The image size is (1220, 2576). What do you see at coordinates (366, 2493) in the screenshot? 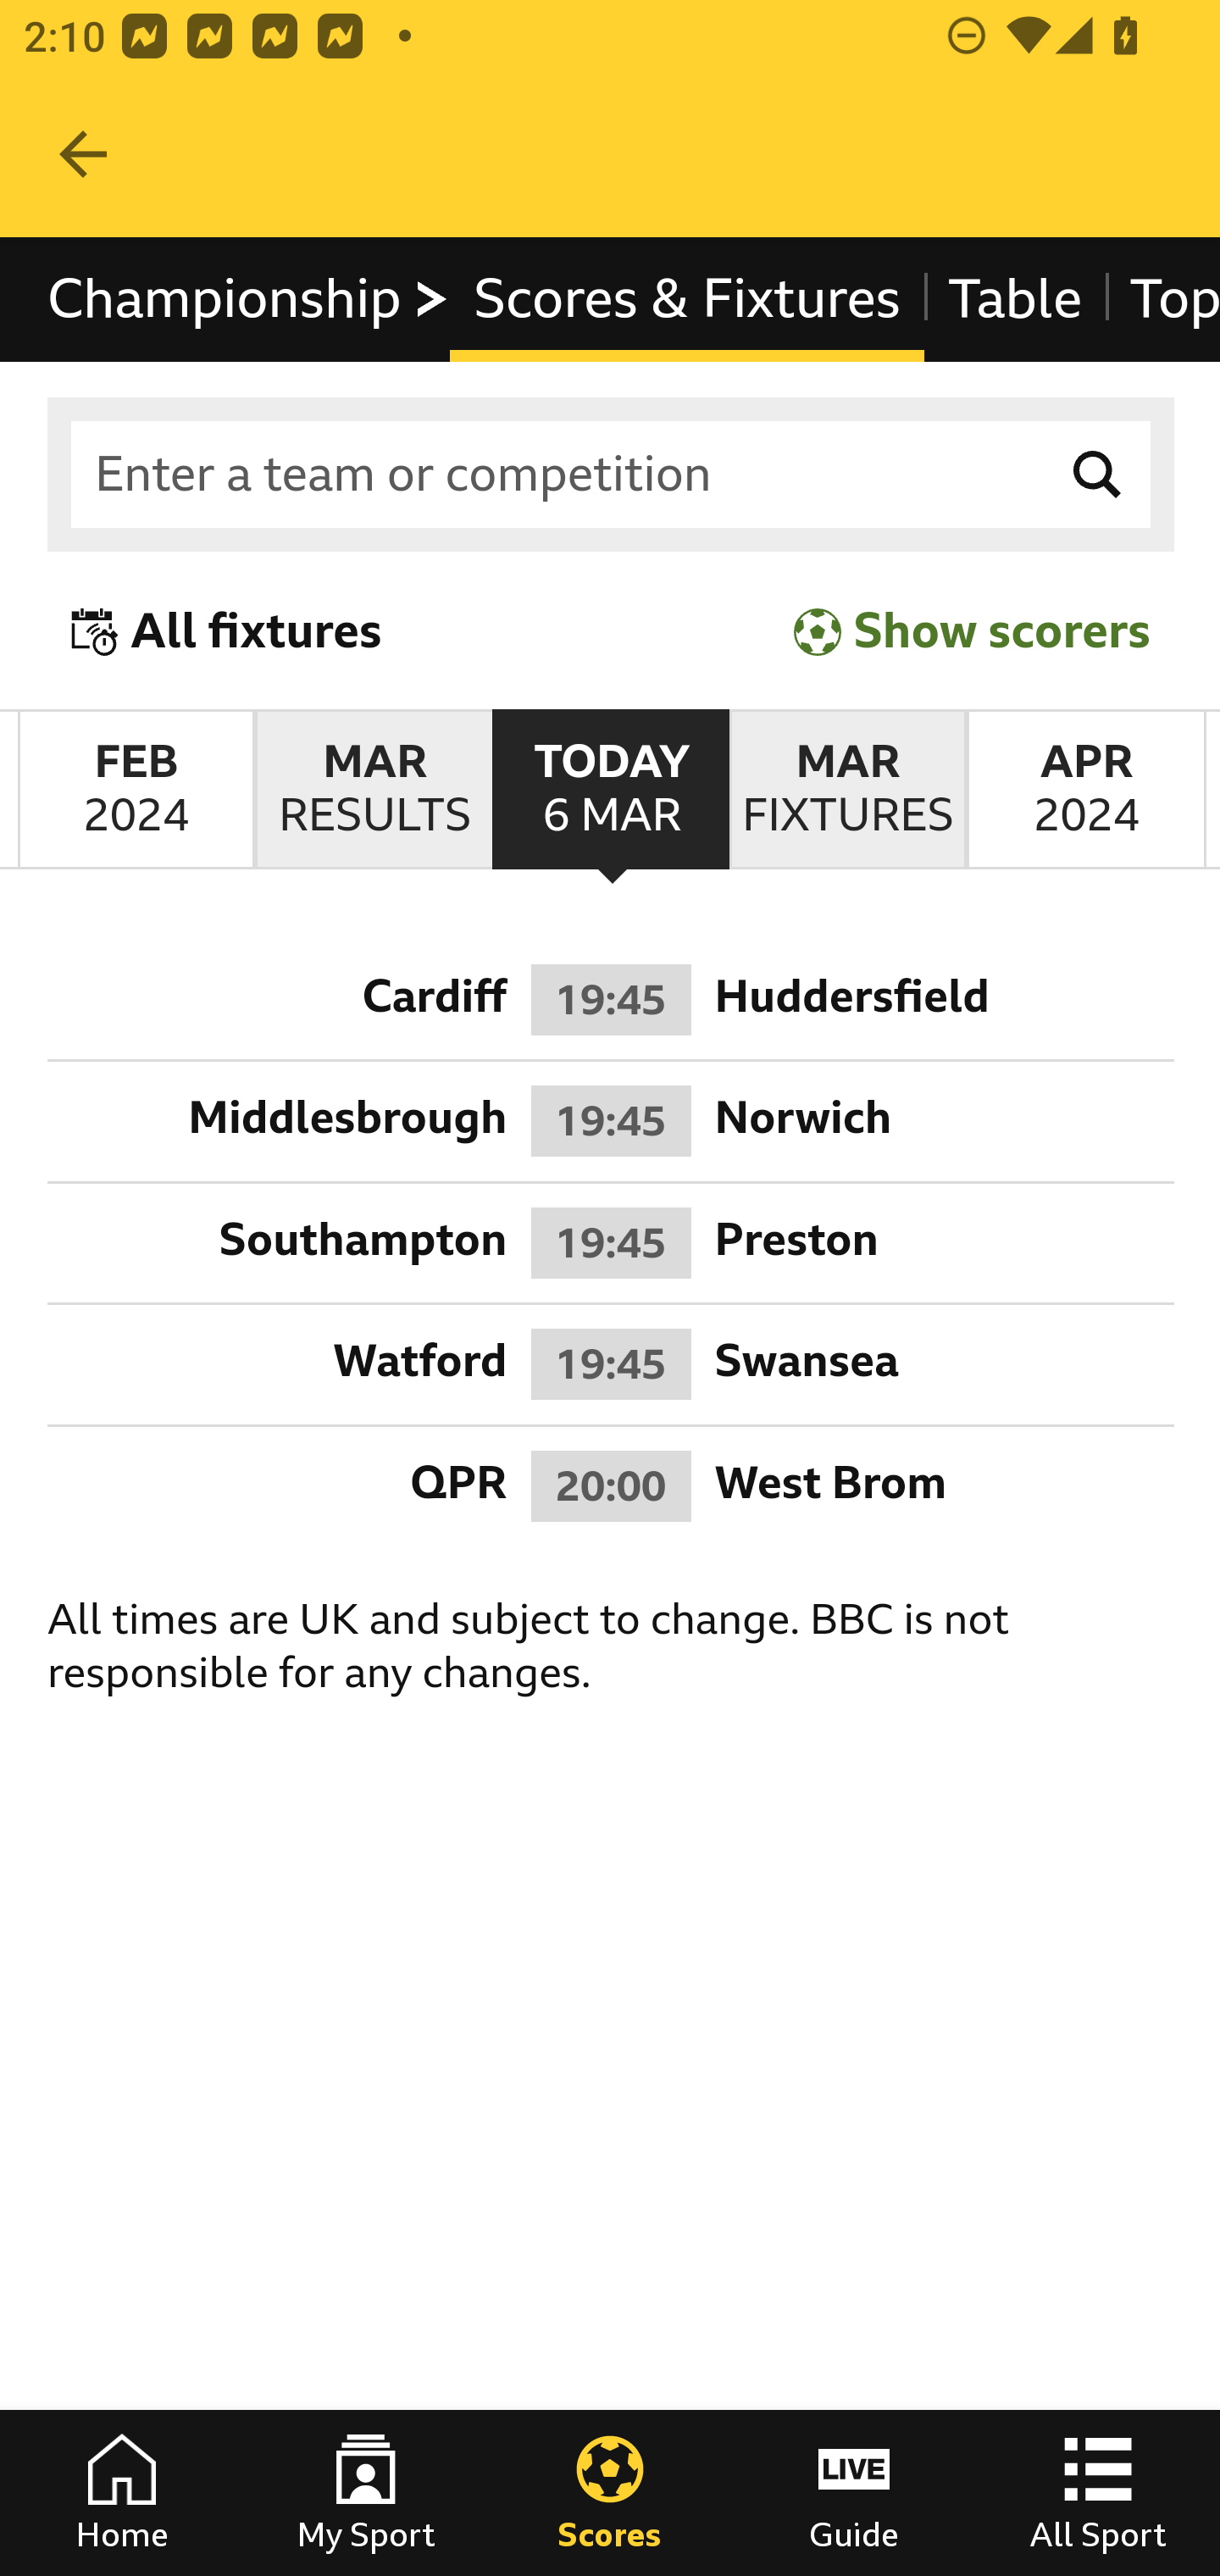
I see `My Sport` at bounding box center [366, 2493].